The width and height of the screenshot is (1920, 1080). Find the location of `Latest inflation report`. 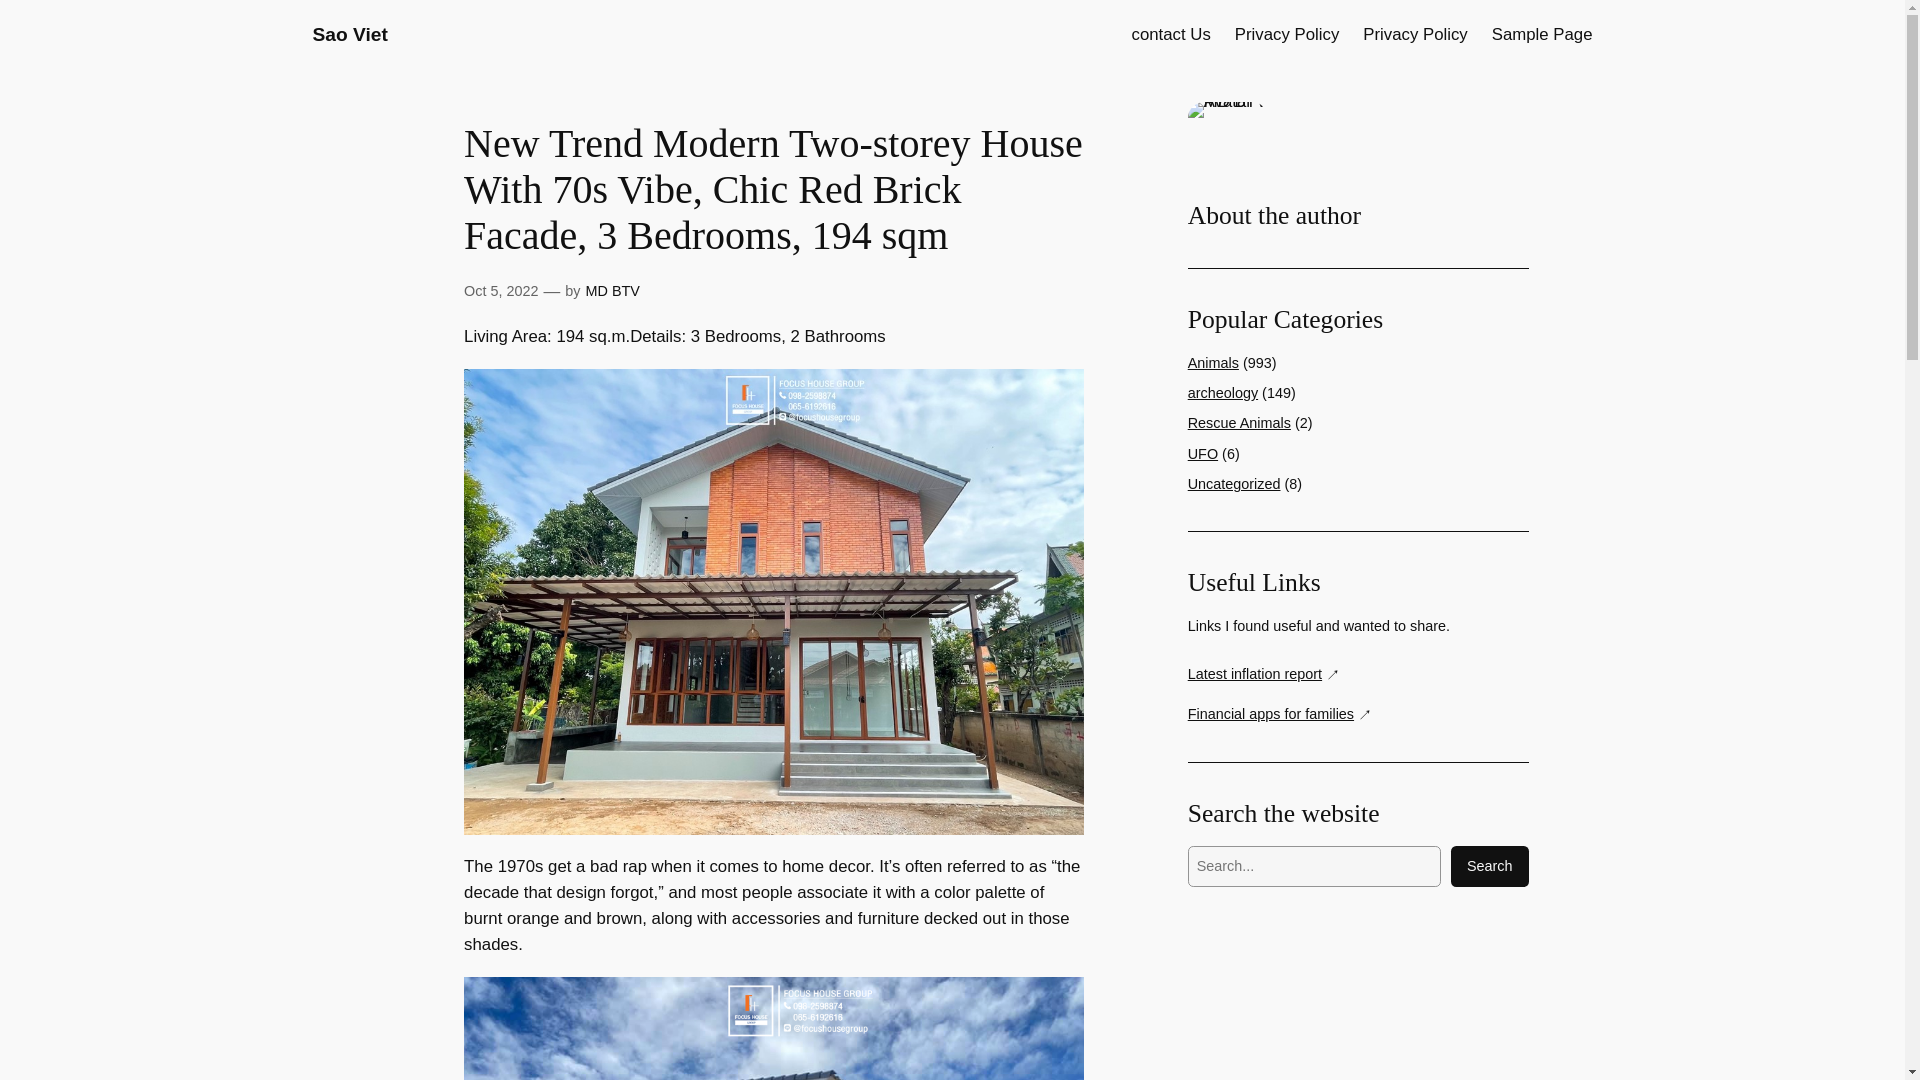

Latest inflation report is located at coordinates (1264, 674).